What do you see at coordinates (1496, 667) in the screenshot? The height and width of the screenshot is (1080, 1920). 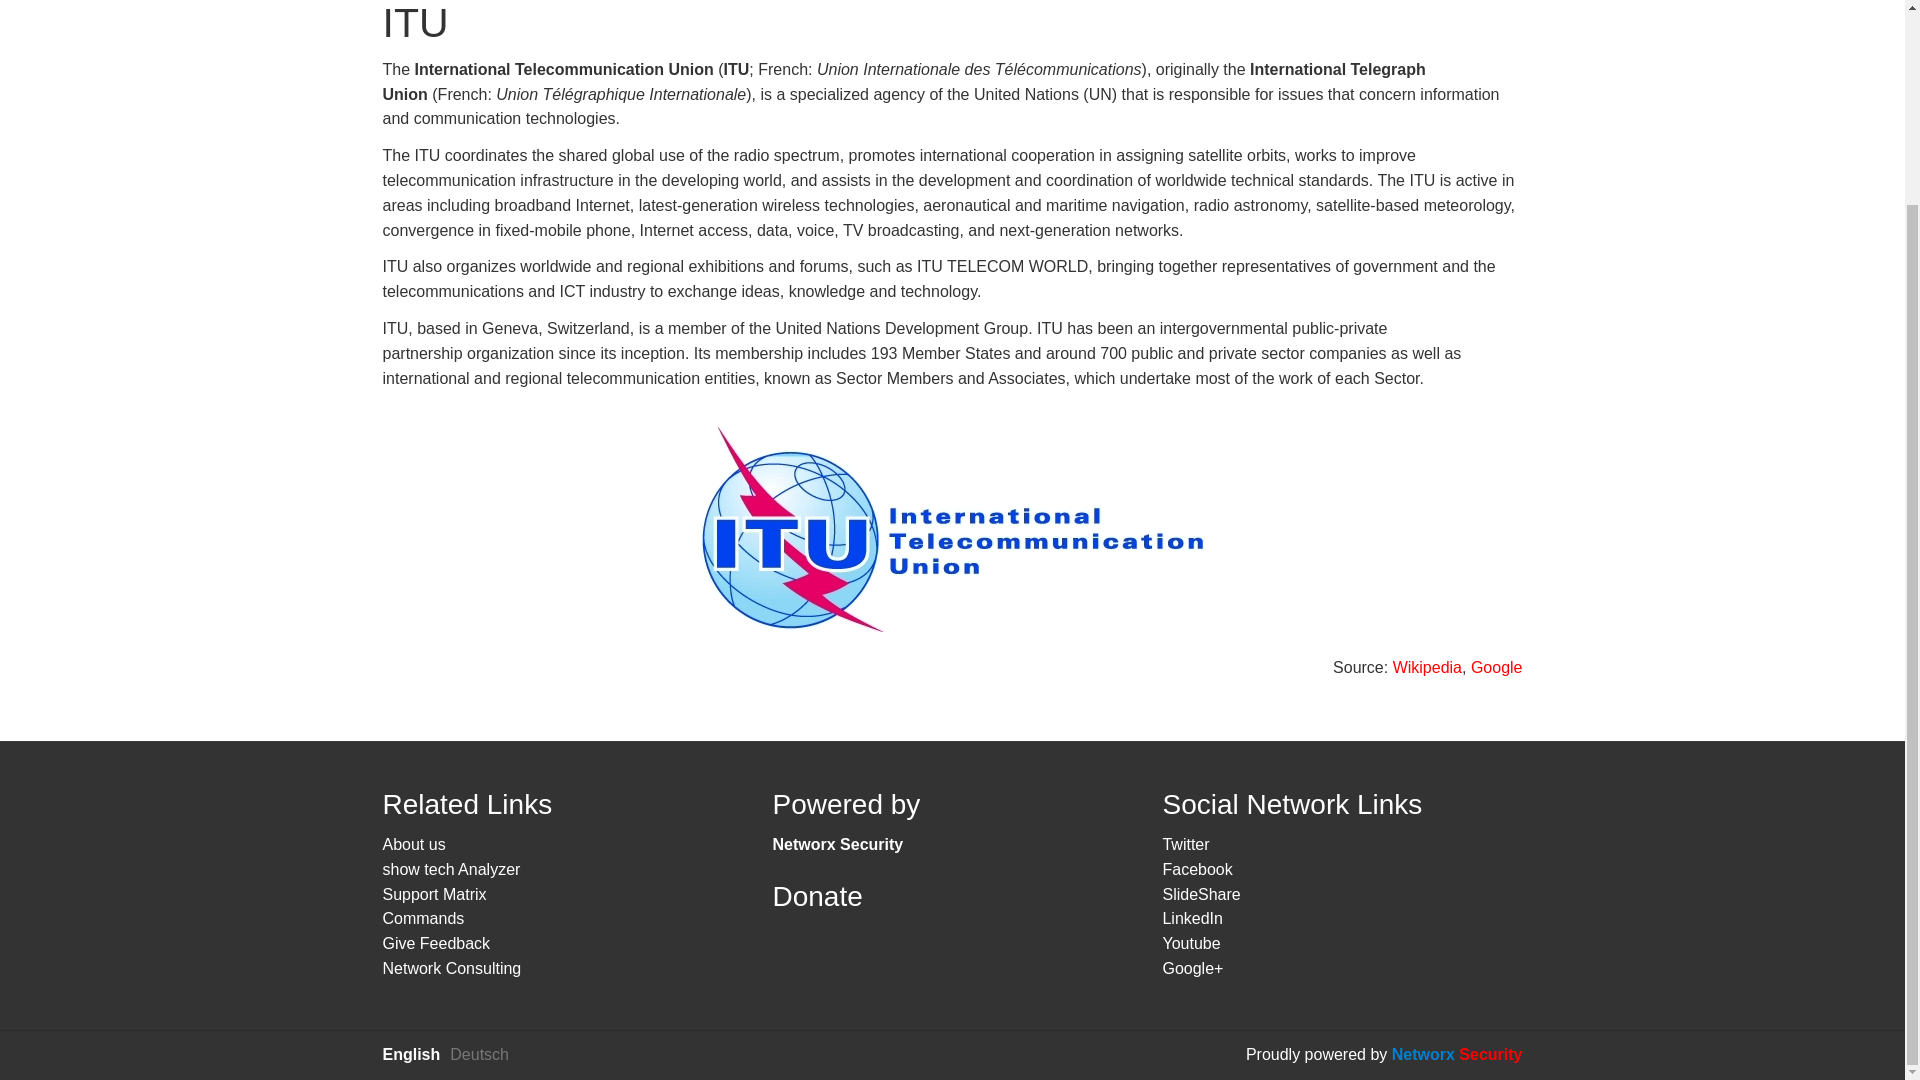 I see `Google` at bounding box center [1496, 667].